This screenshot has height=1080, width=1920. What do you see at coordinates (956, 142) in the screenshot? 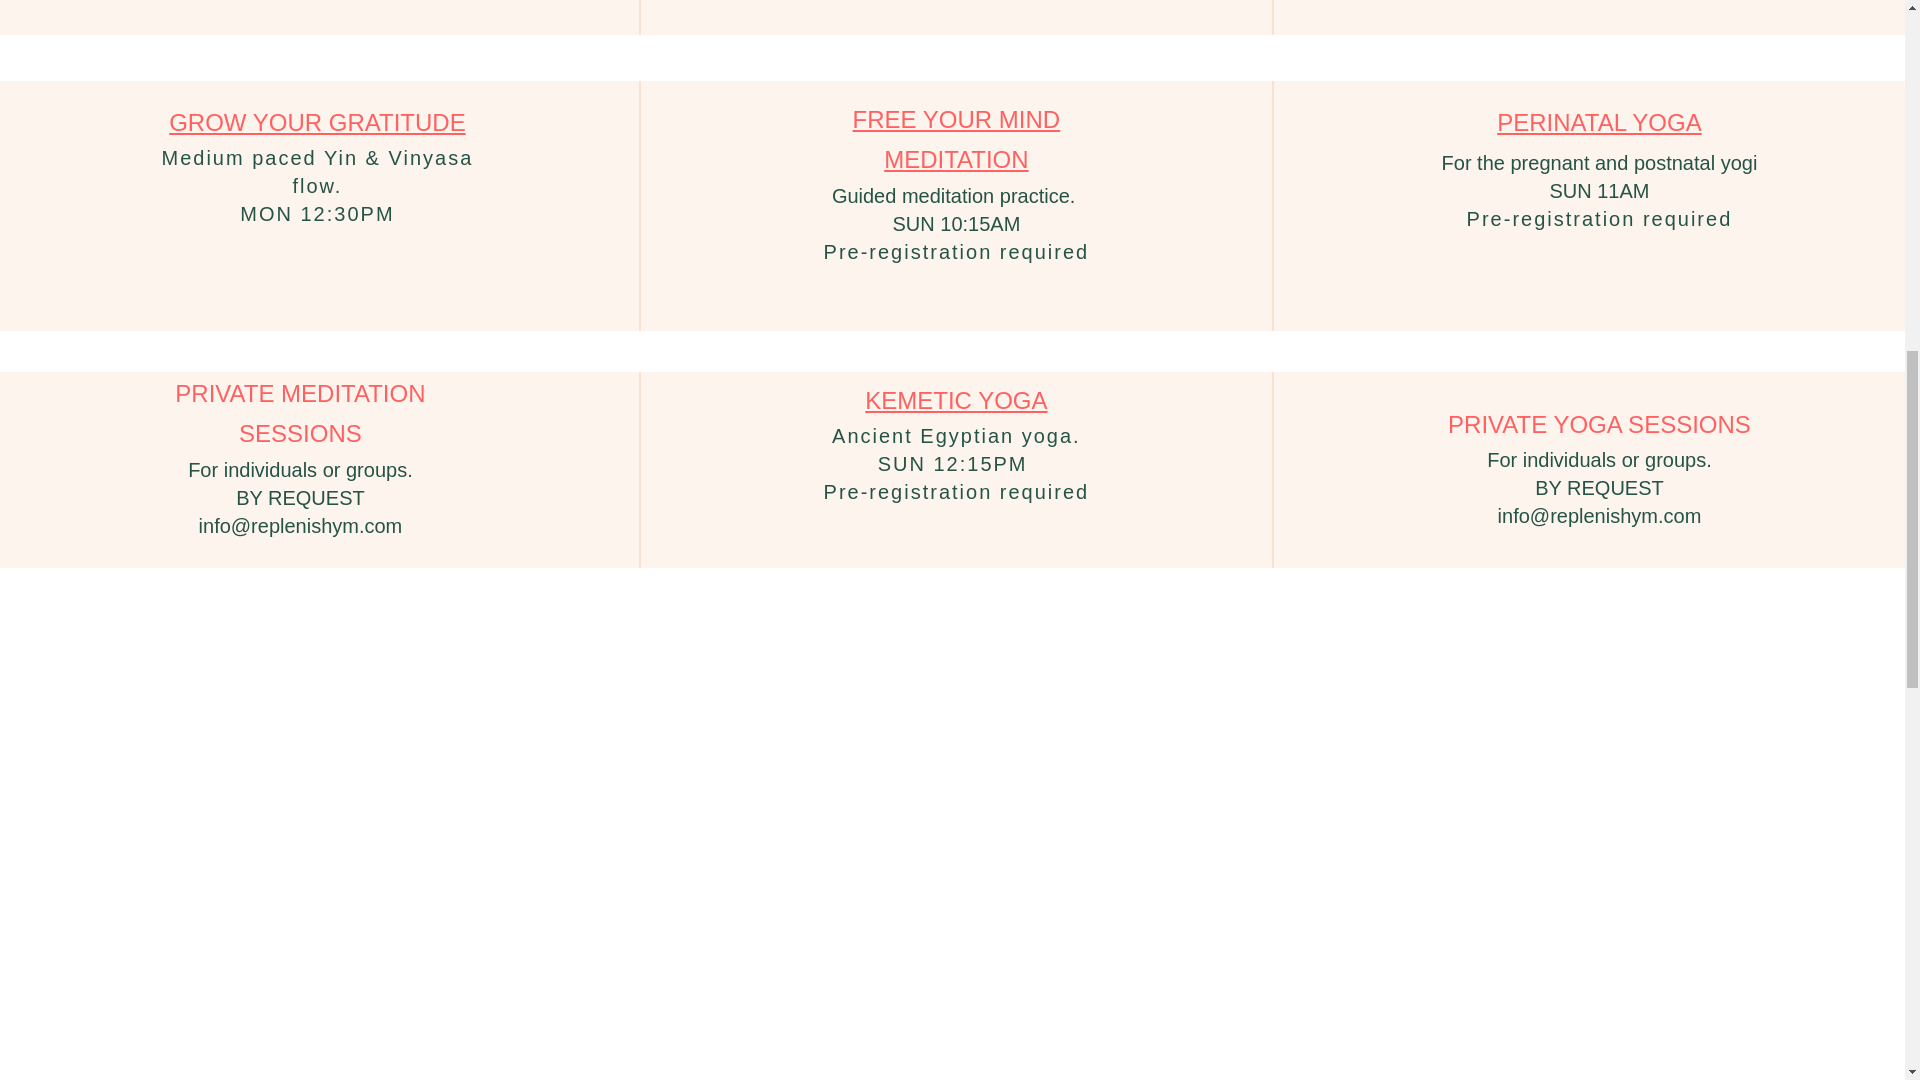
I see `FREE YOUR MIND MEDITATION` at bounding box center [956, 142].